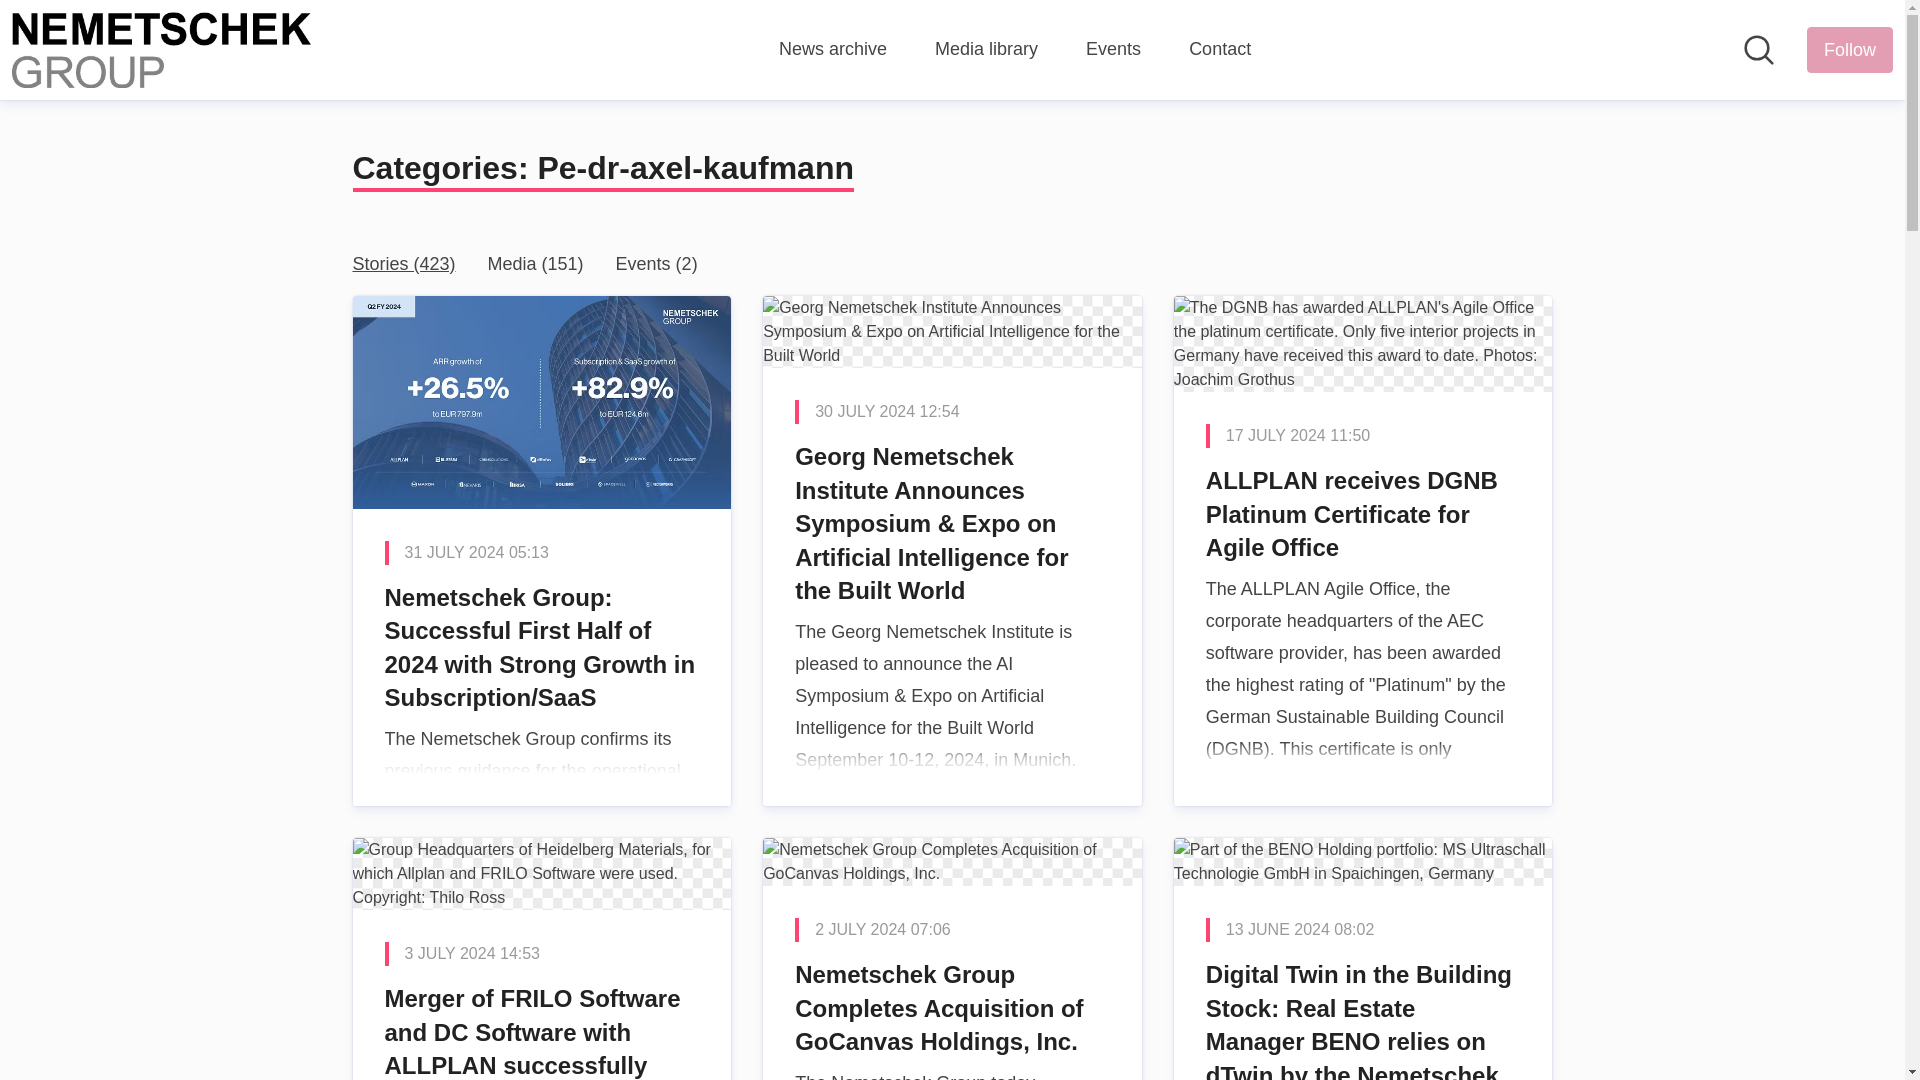  Describe the element at coordinates (1758, 49) in the screenshot. I see `Search in newsroom` at that location.